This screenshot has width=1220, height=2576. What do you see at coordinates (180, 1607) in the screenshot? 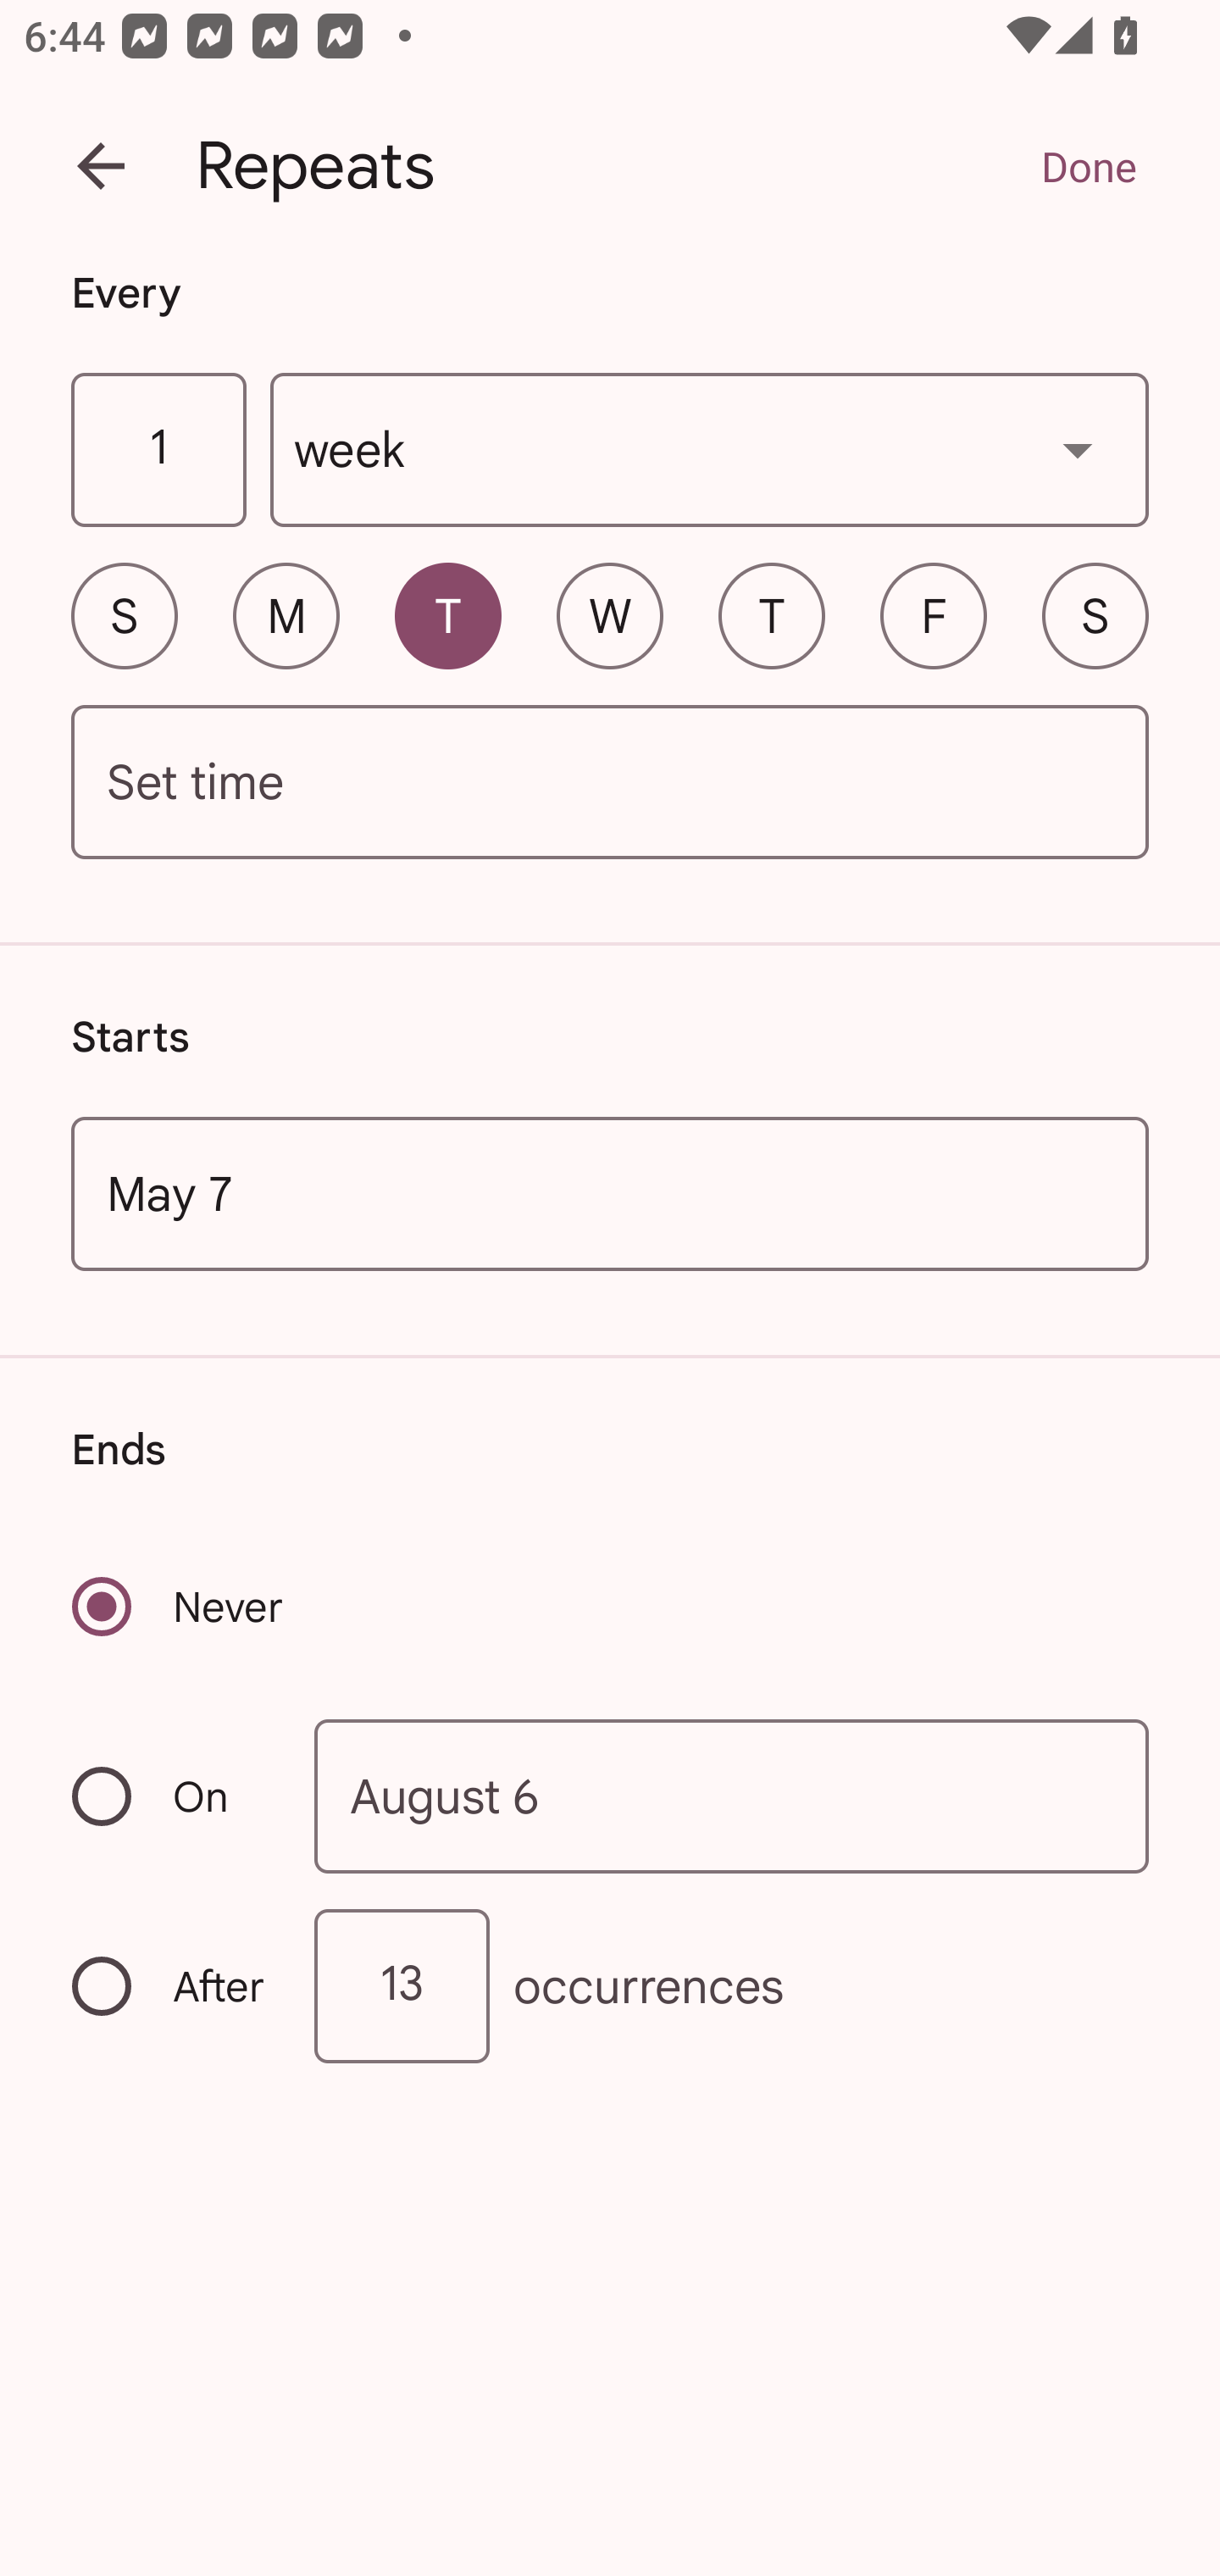
I see `Never Recurrence never ends` at bounding box center [180, 1607].